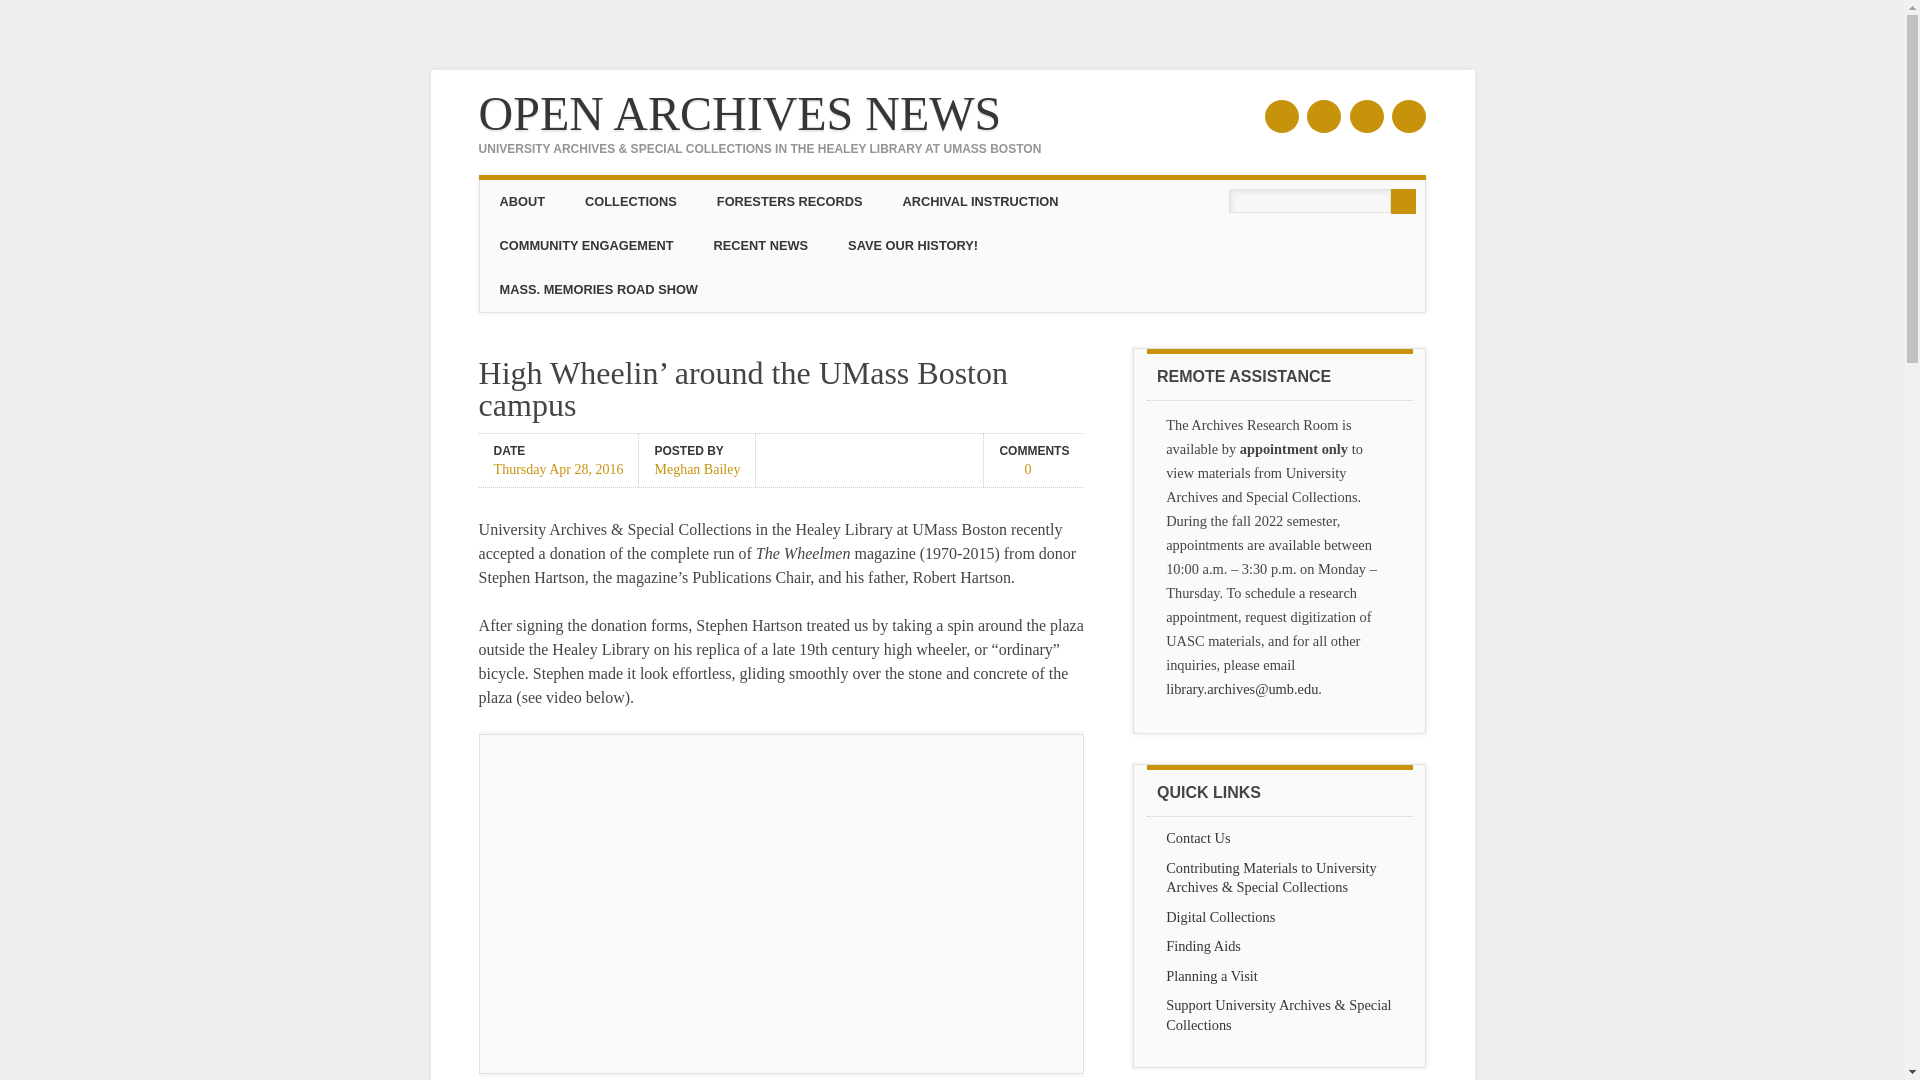 Image resolution: width=1920 pixels, height=1080 pixels. What do you see at coordinates (523, 202) in the screenshot?
I see `ABOUT` at bounding box center [523, 202].